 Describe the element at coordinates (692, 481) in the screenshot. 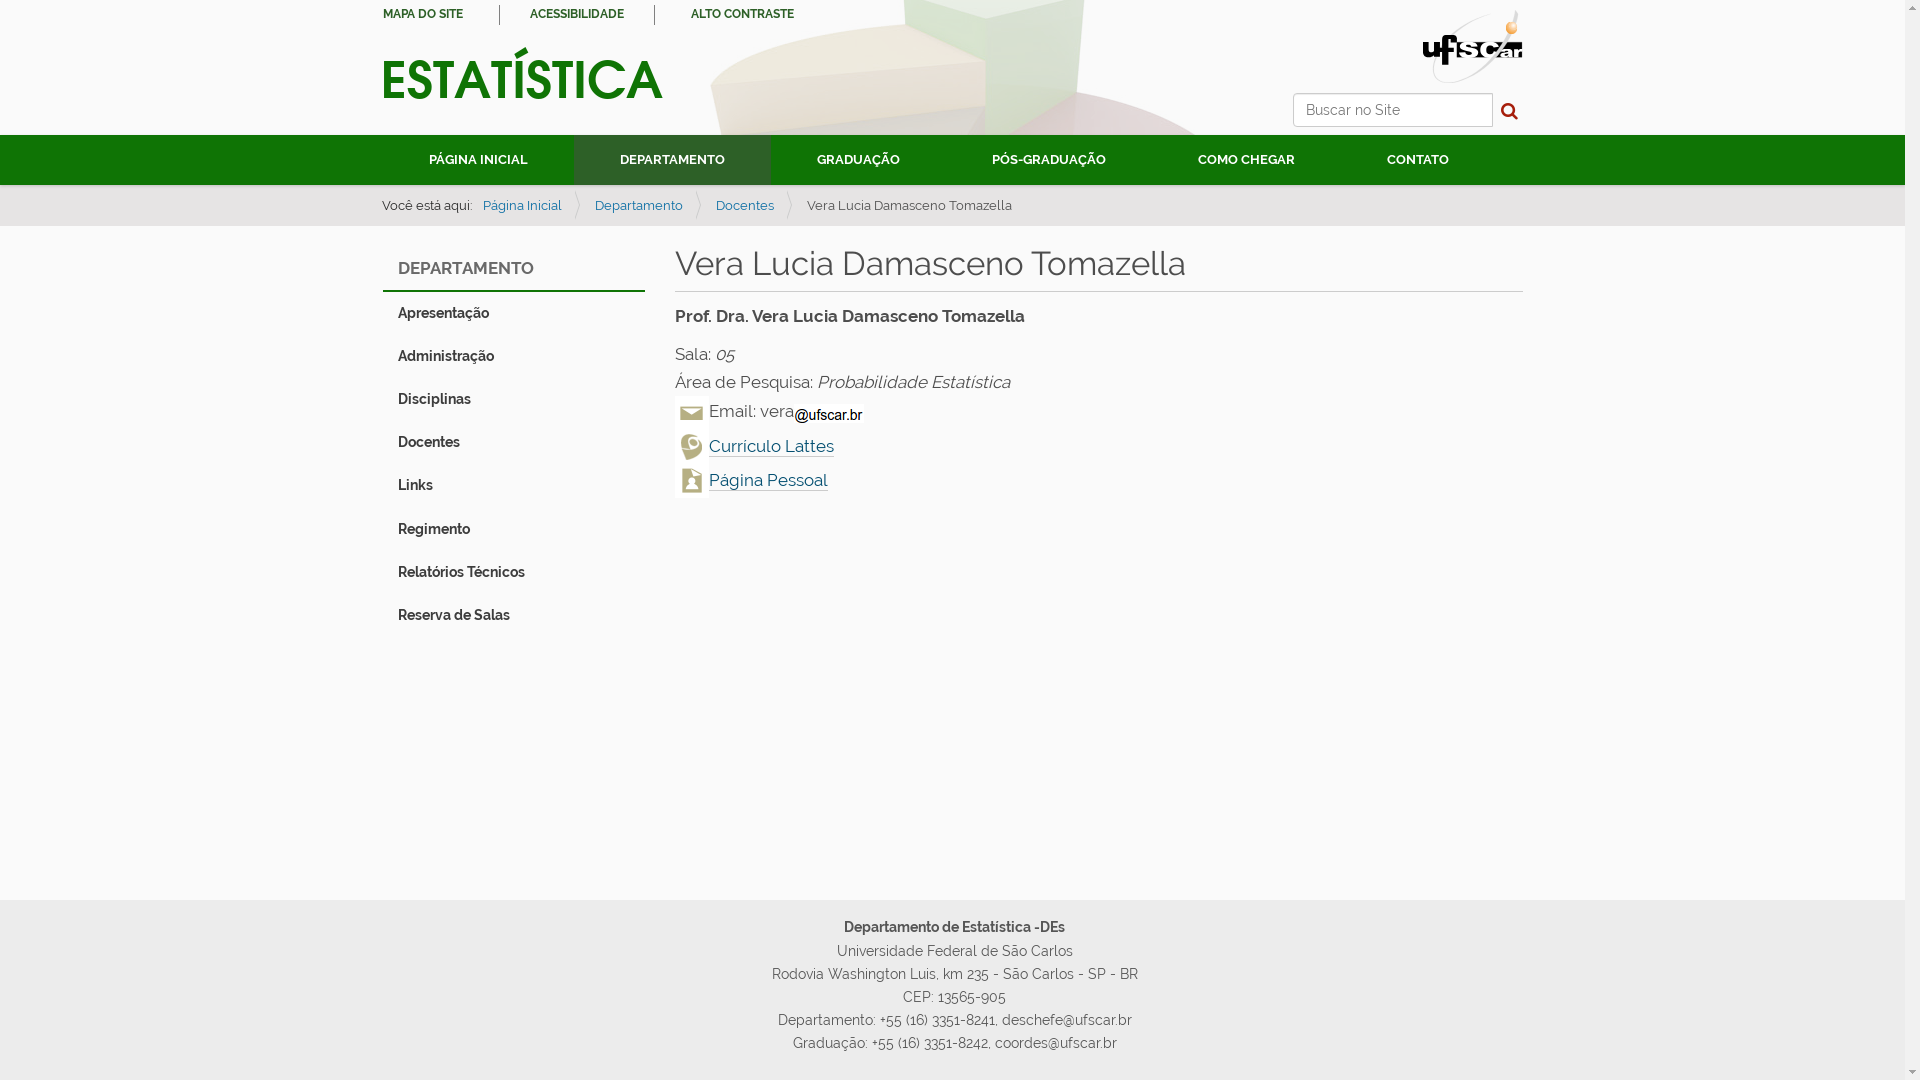

I see `Pagina Pessoal` at that location.